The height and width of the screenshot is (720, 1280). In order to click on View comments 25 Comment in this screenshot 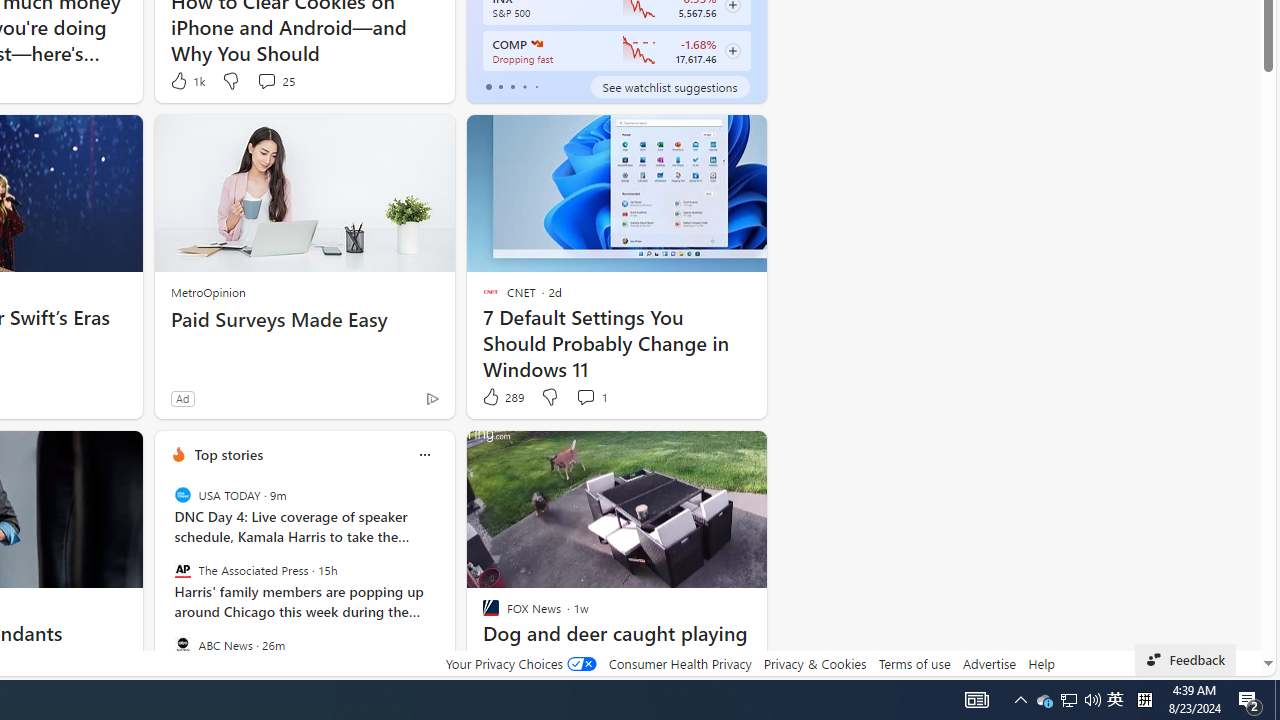, I will do `click(276, 80)`.